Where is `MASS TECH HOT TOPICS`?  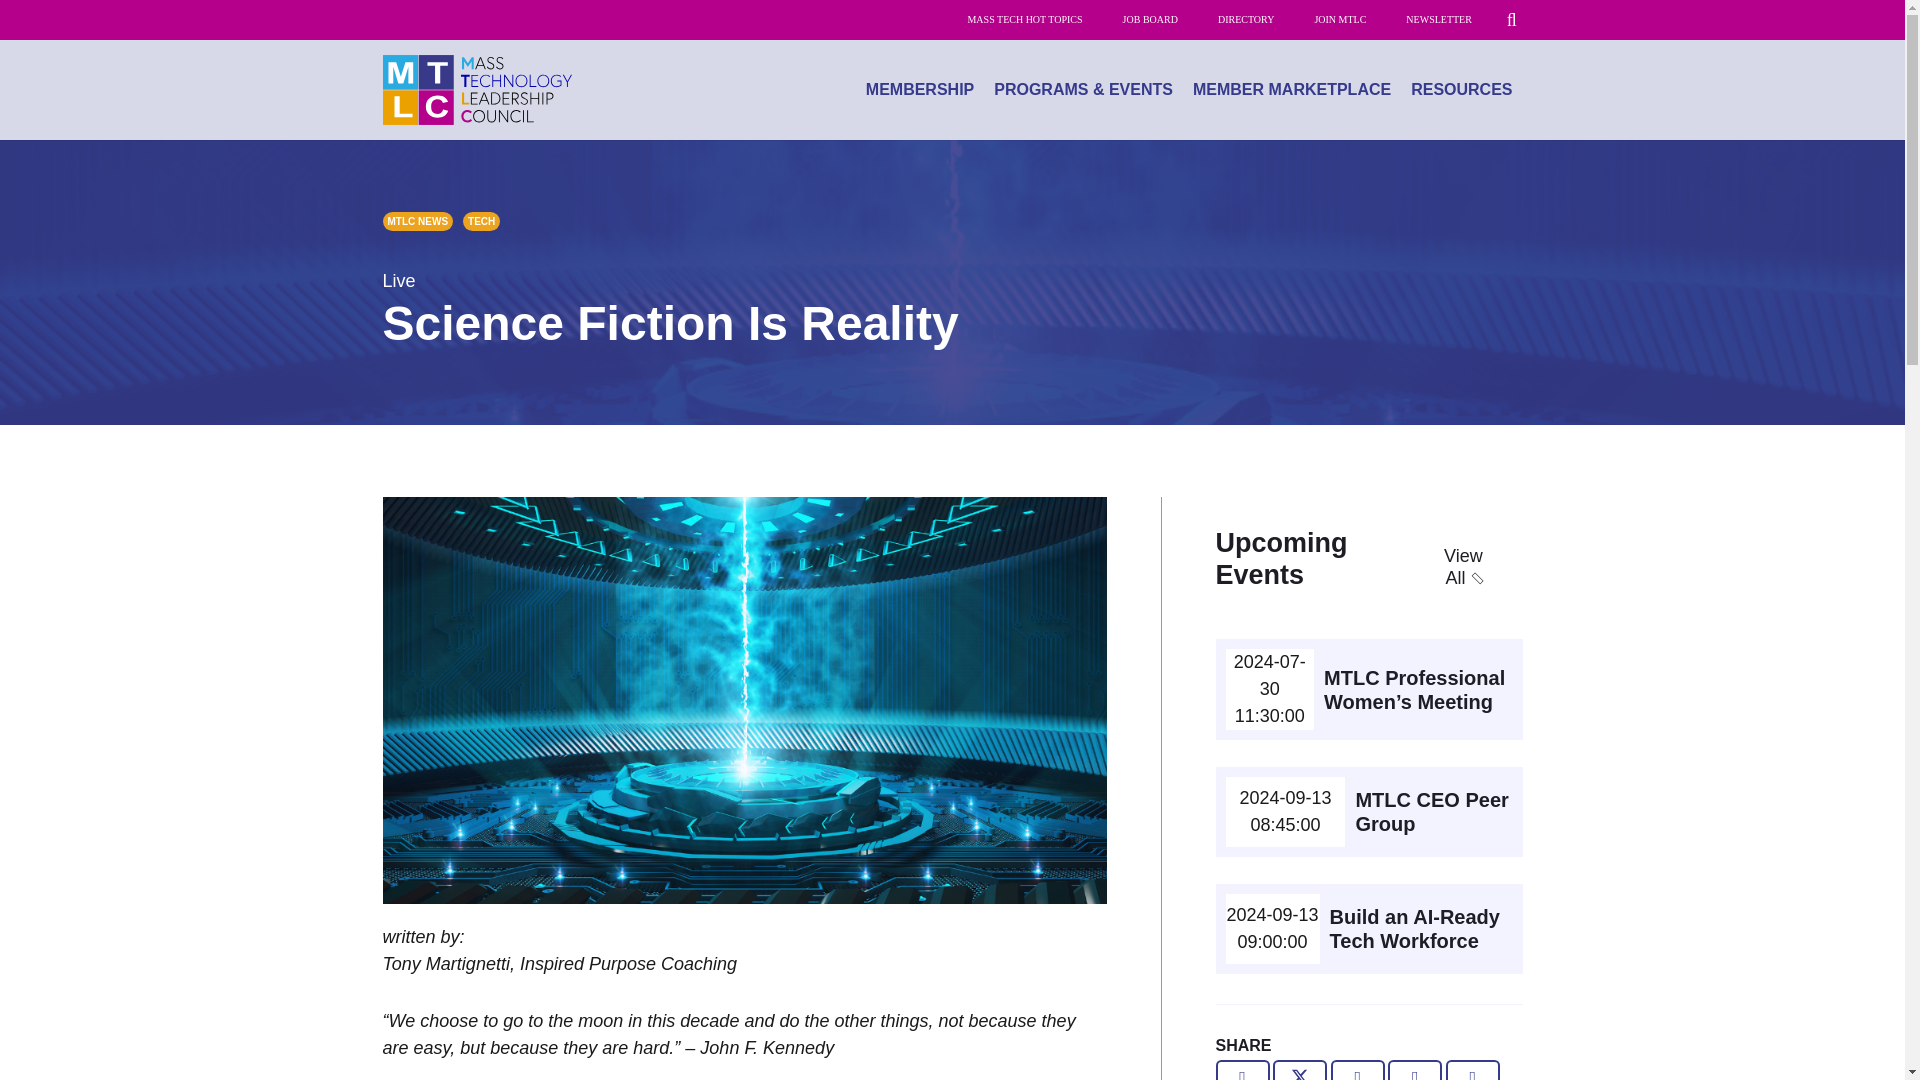 MASS TECH HOT TOPICS is located at coordinates (1024, 20).